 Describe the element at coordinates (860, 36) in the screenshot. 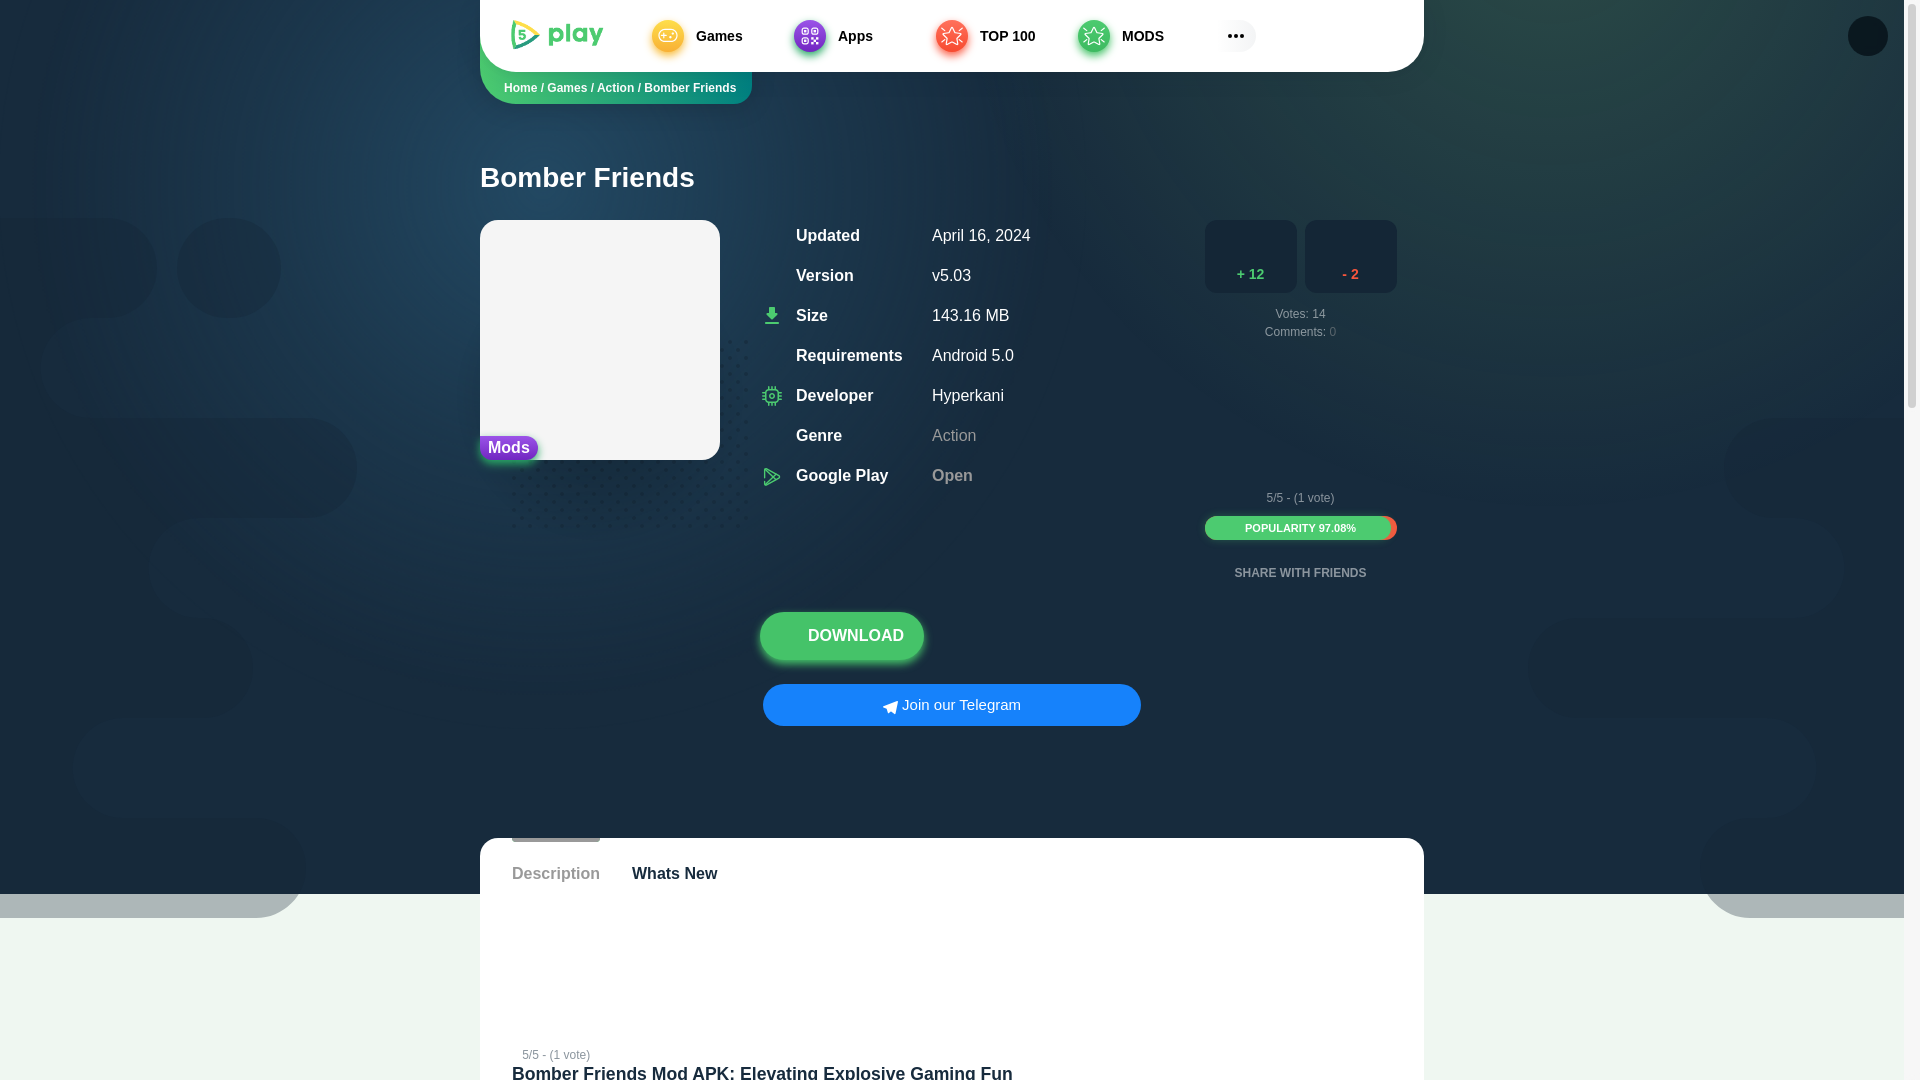

I see `Games` at that location.